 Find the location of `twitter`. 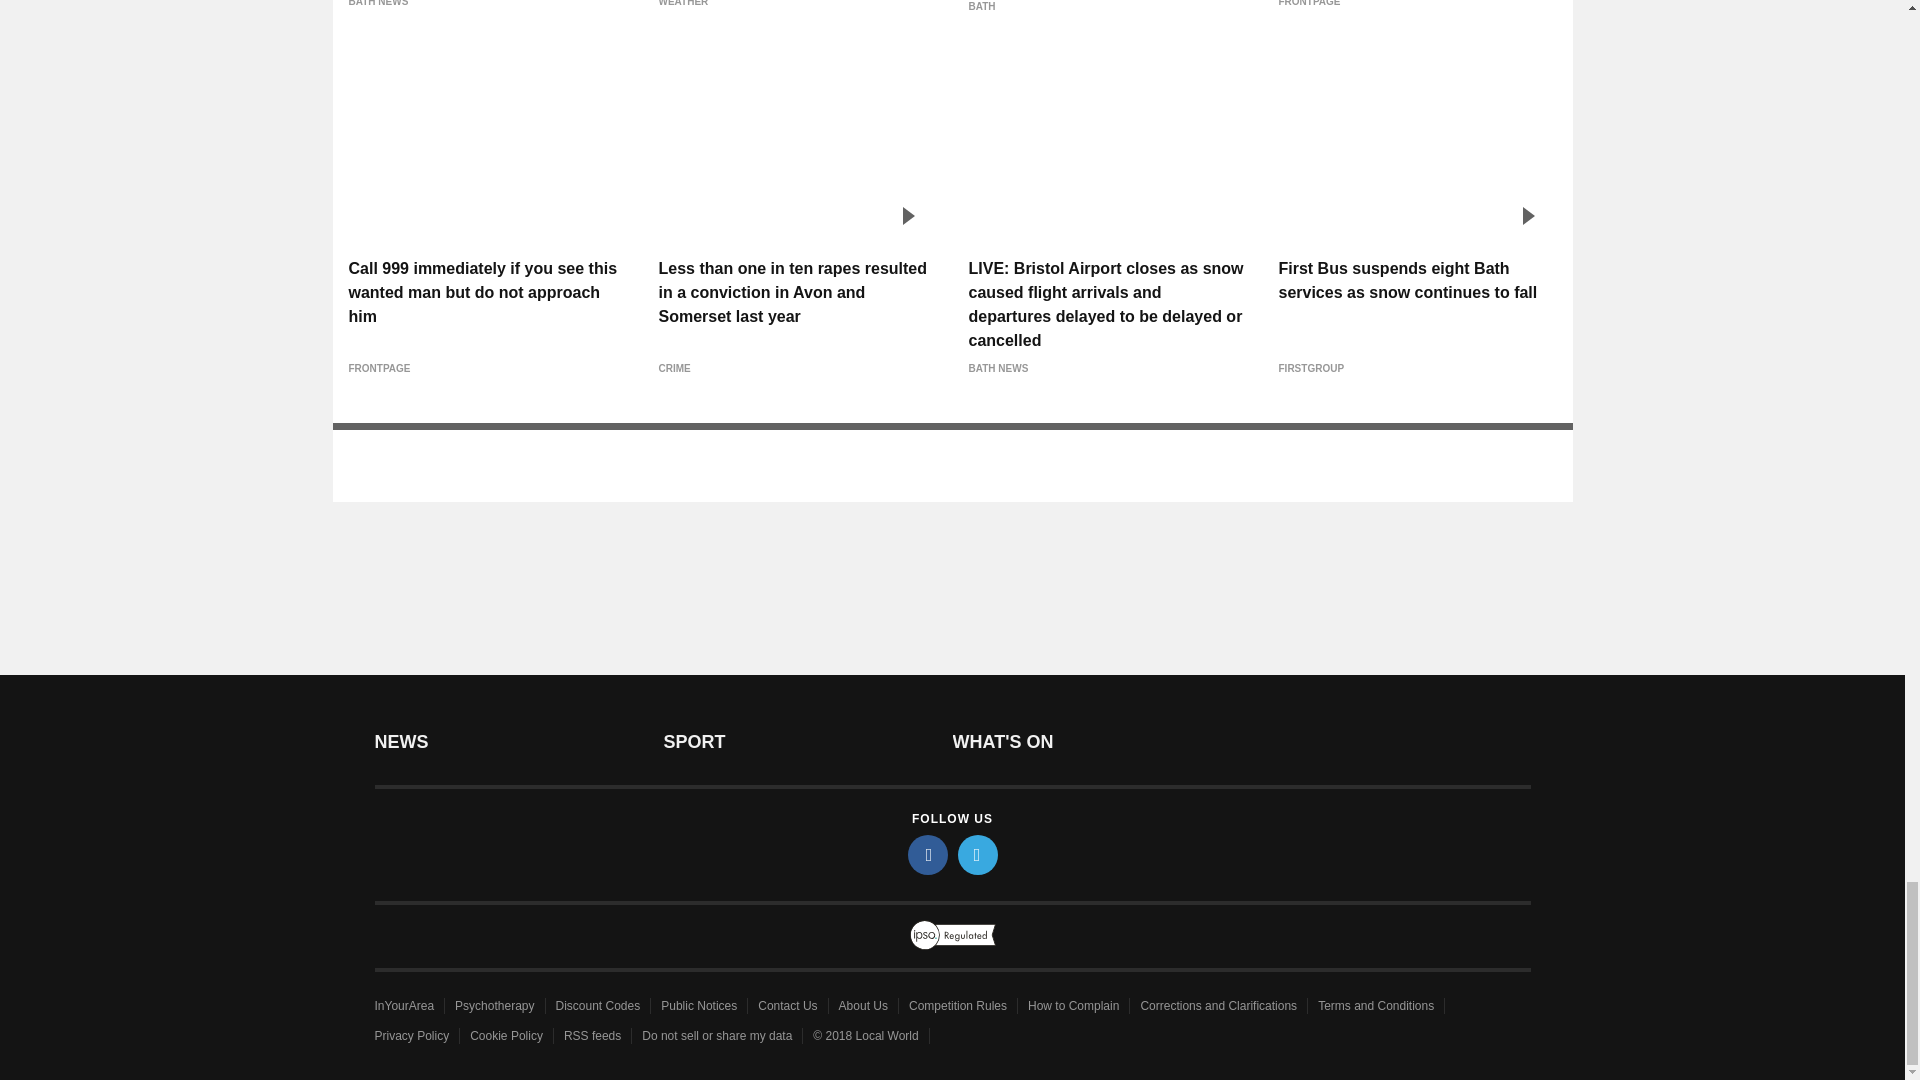

twitter is located at coordinates (978, 854).